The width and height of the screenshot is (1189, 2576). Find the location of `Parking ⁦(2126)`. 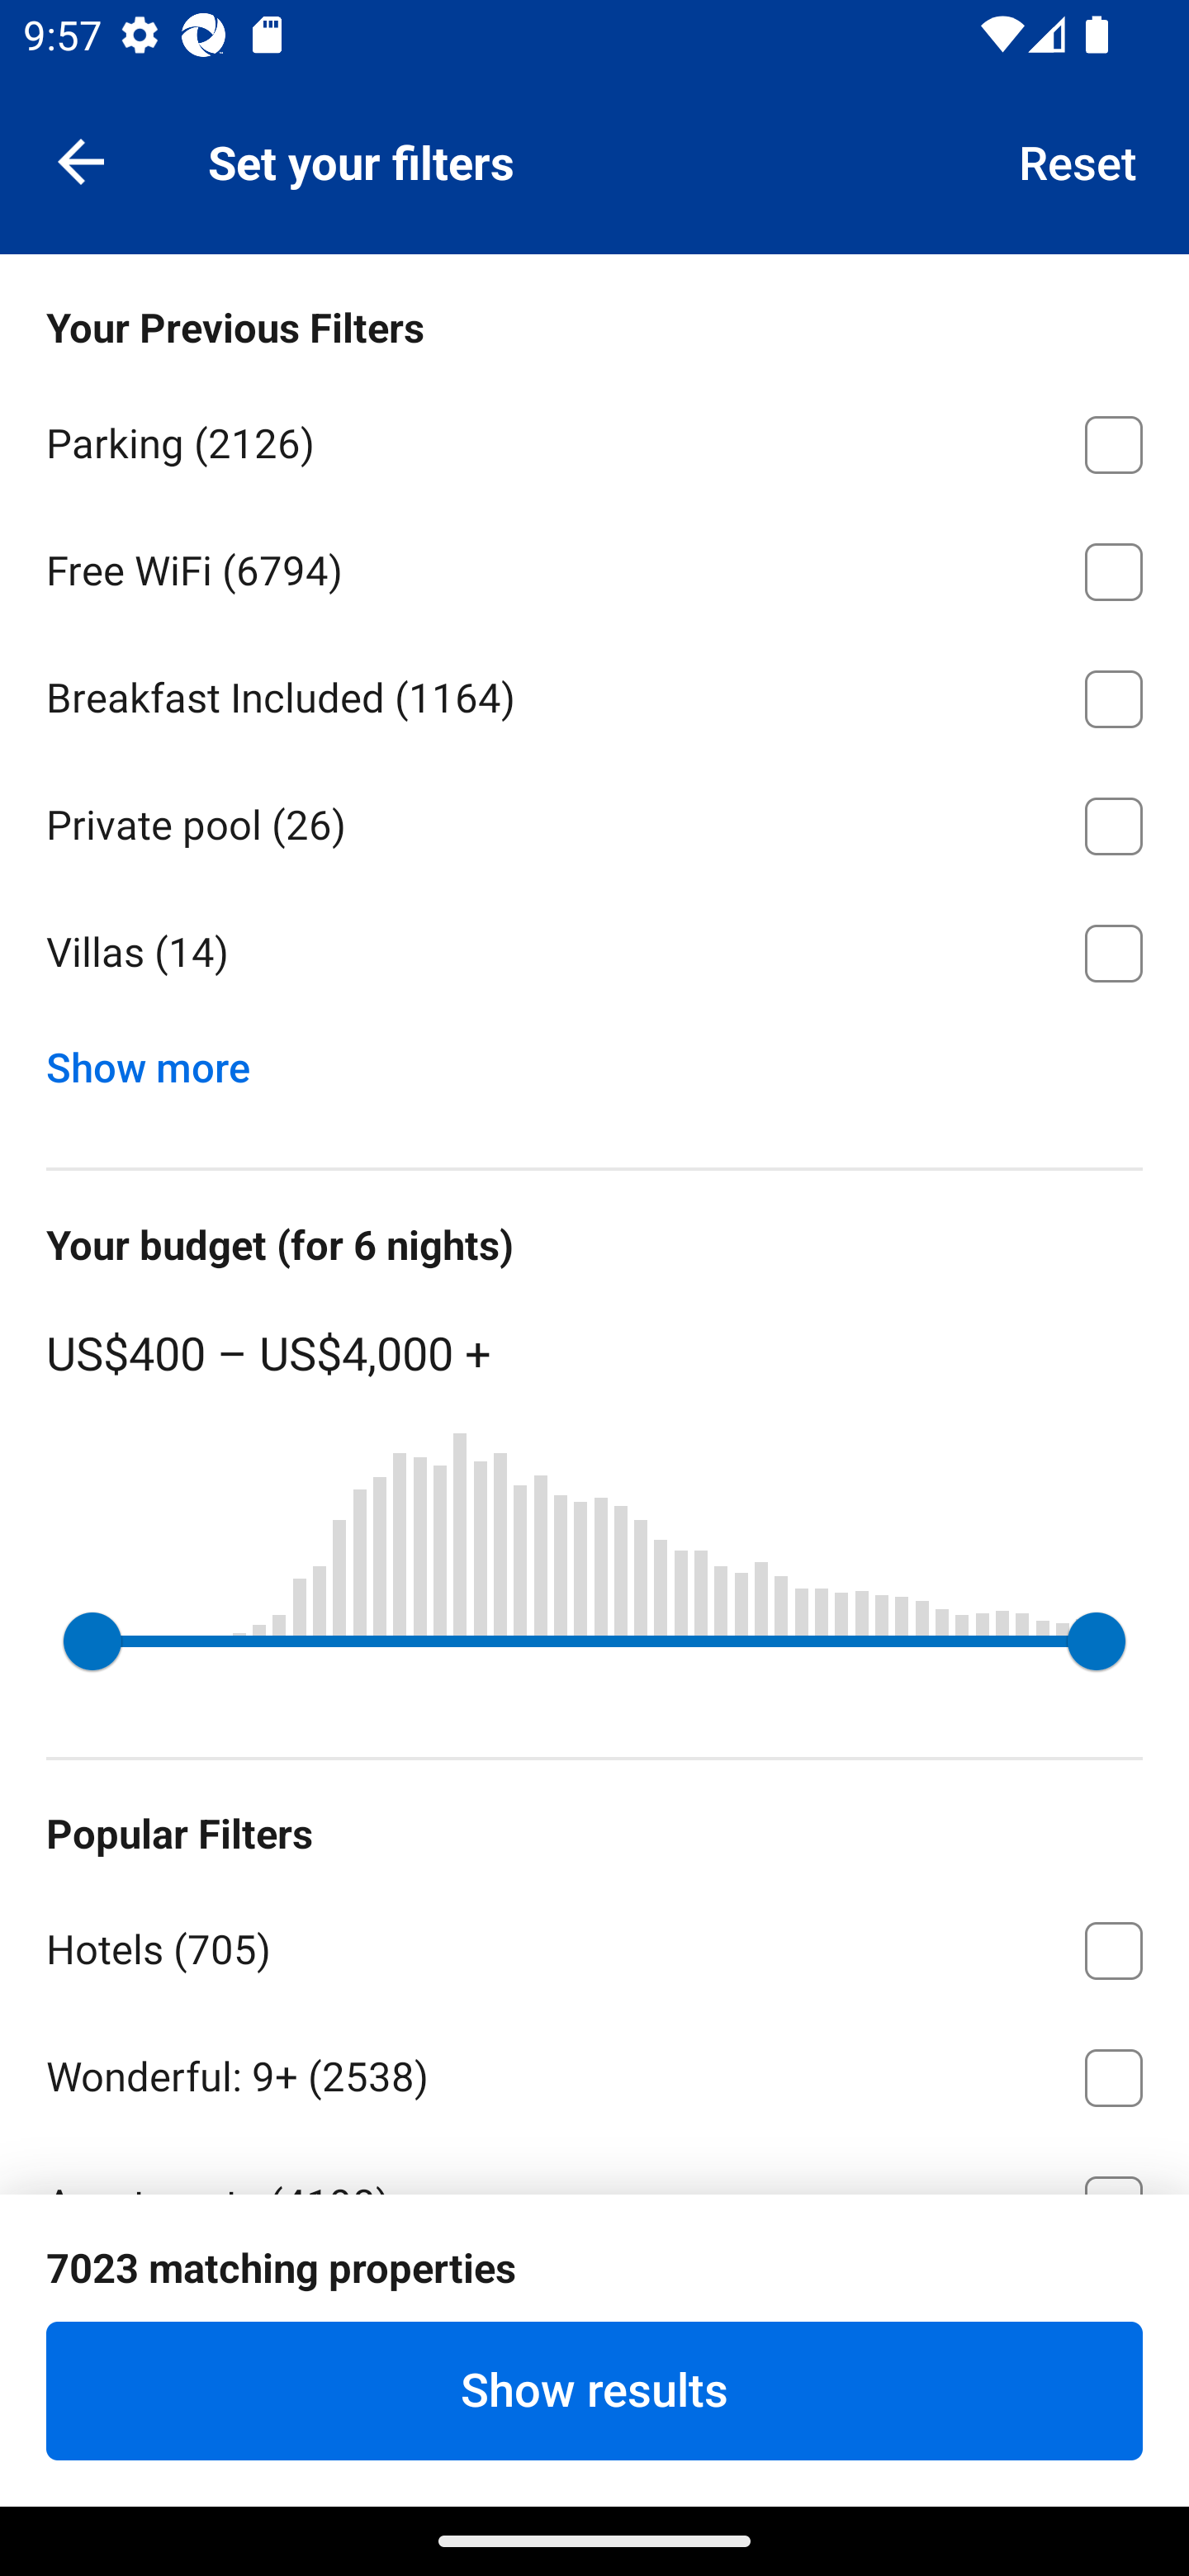

Parking ⁦(2126) is located at coordinates (594, 439).